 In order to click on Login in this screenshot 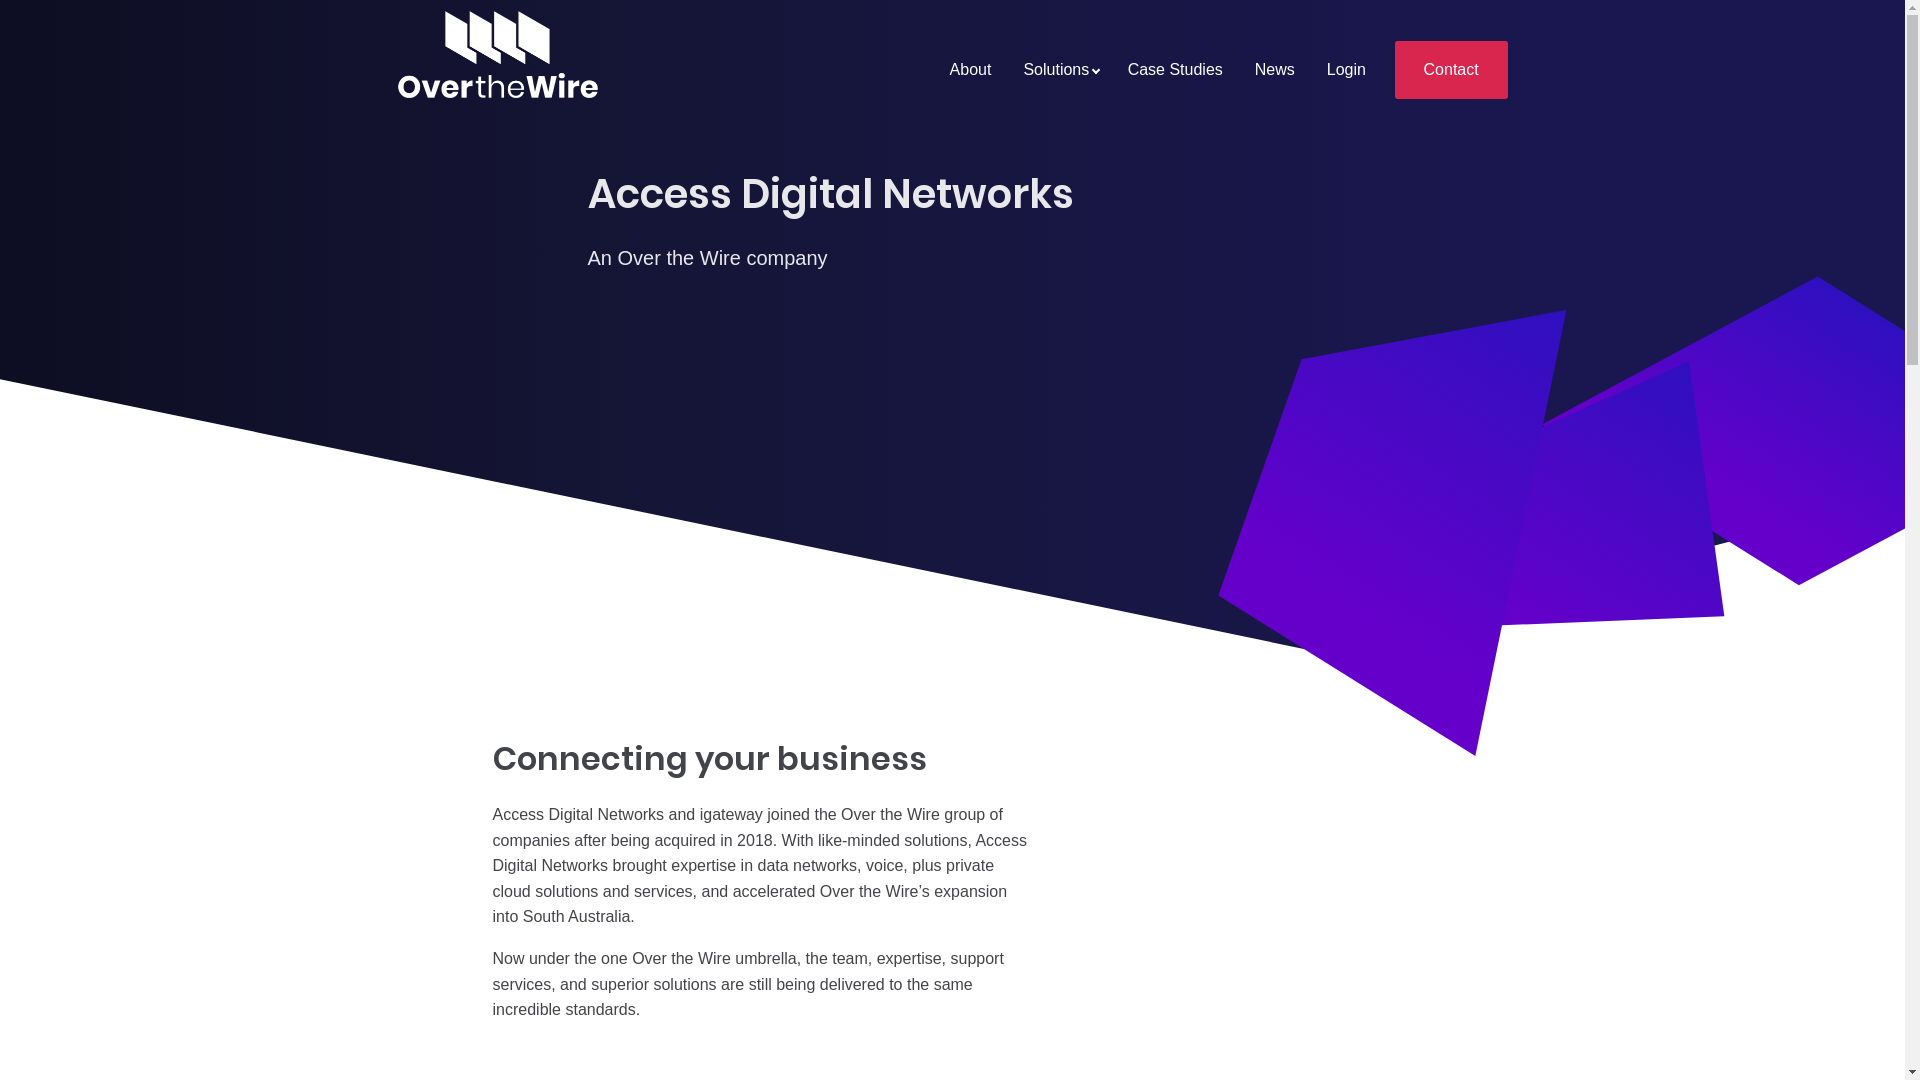, I will do `click(1346, 70)`.